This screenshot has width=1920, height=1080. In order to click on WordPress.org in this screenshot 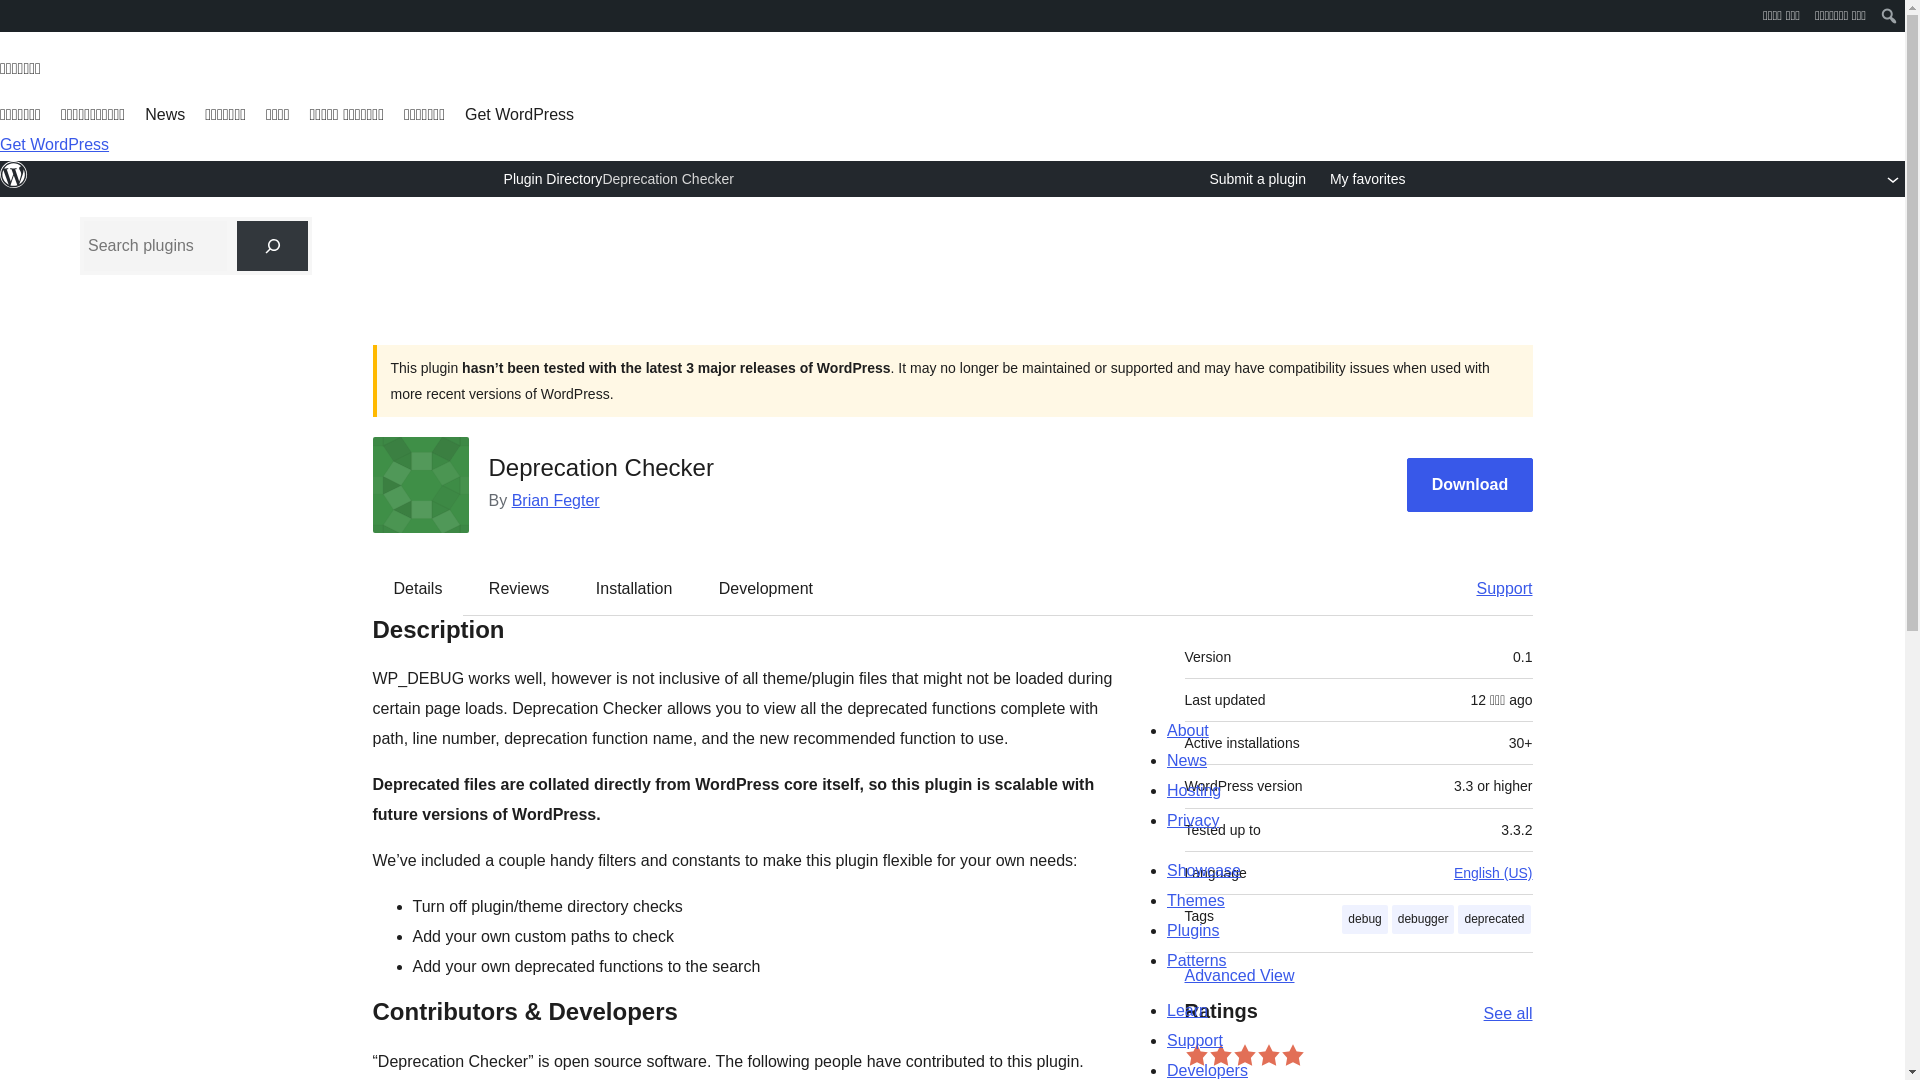, I will do `click(14, 174)`.